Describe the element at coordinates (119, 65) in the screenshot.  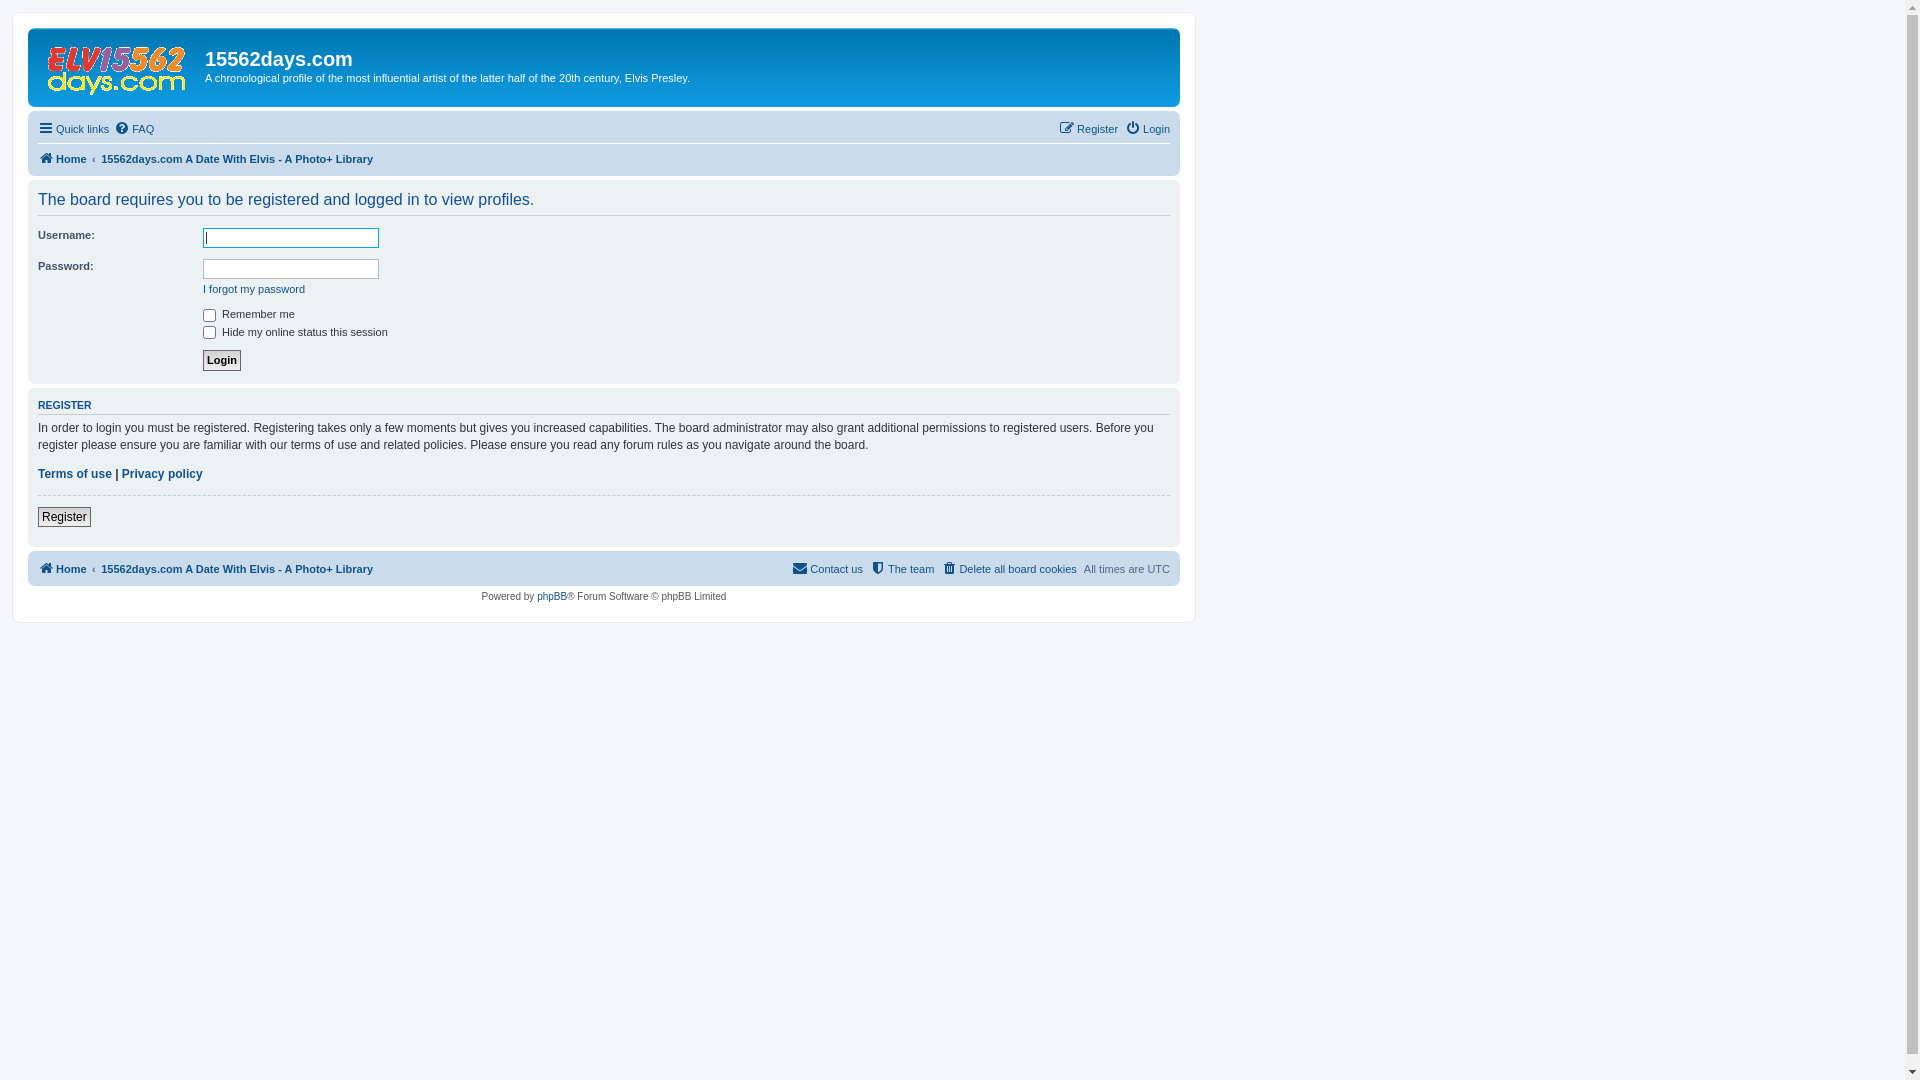
I see `Home` at that location.